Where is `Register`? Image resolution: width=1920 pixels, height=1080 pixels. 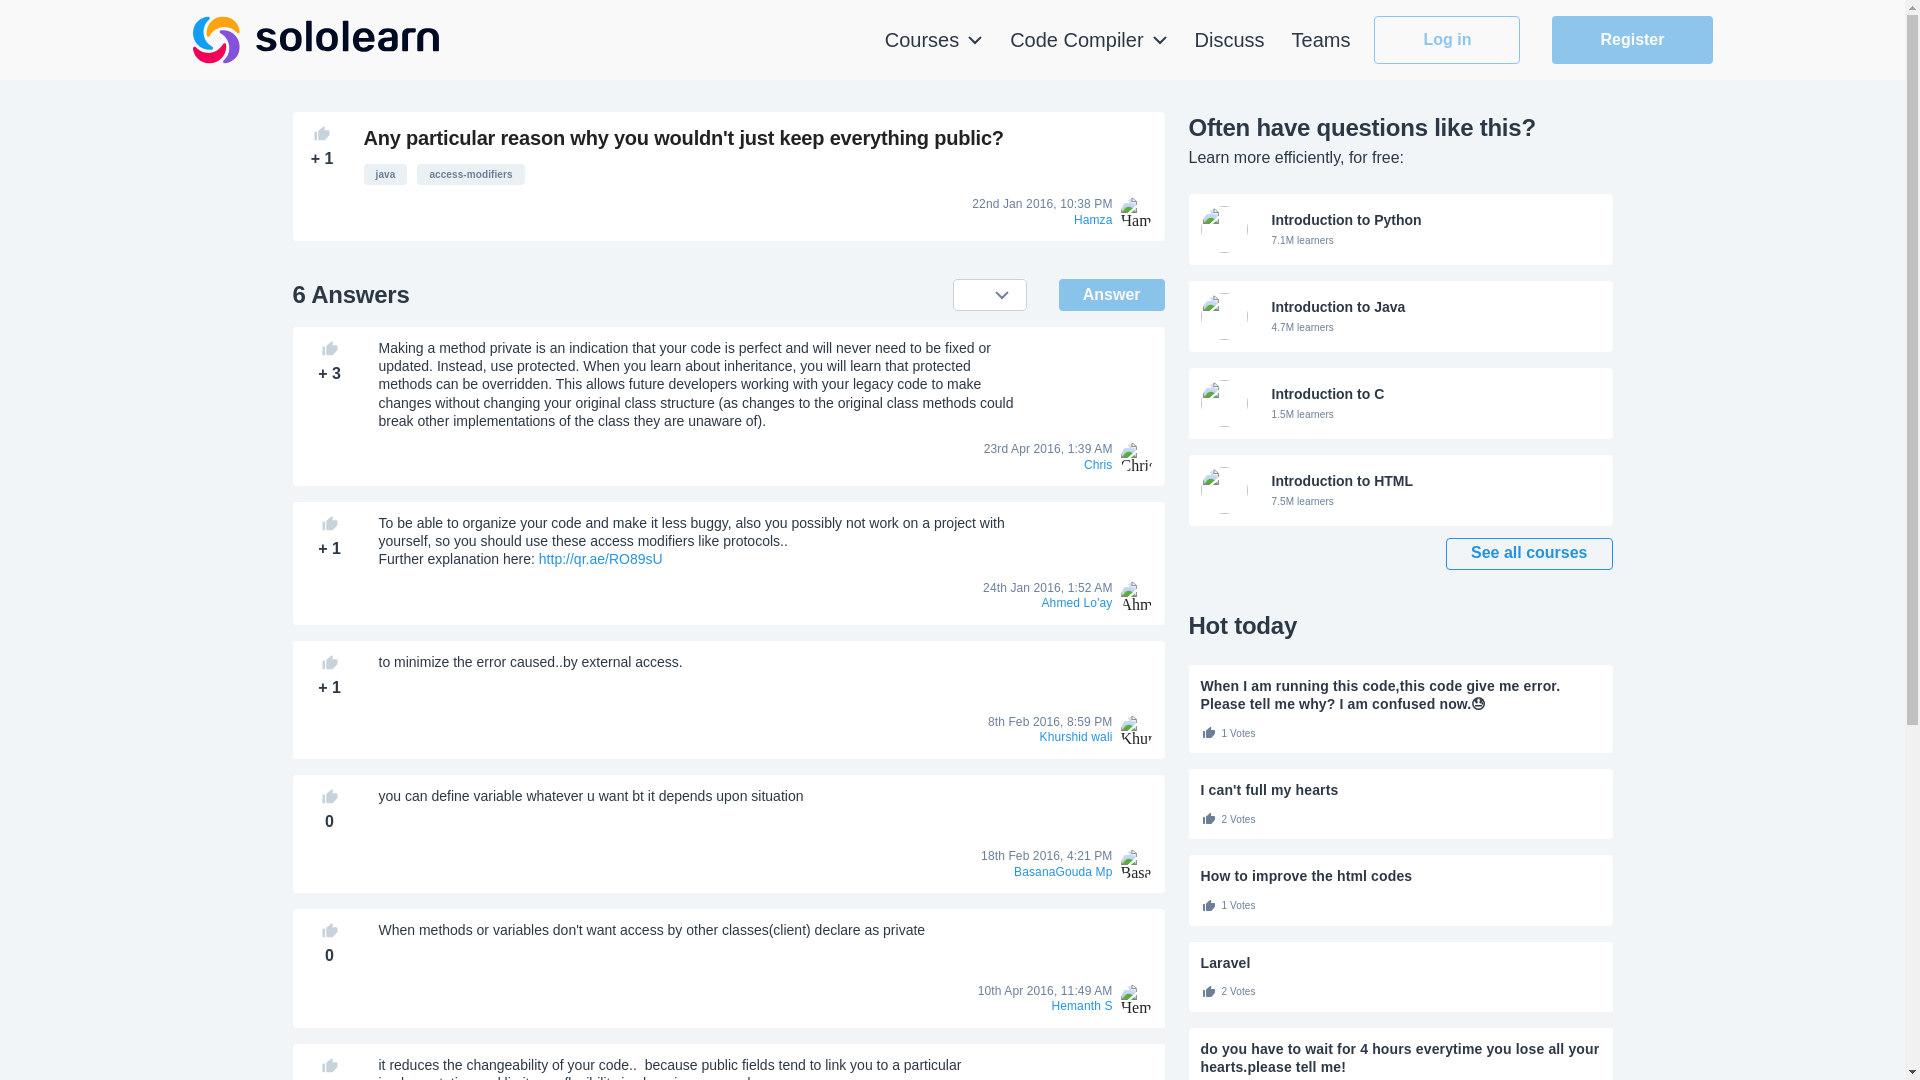
Register is located at coordinates (1400, 229).